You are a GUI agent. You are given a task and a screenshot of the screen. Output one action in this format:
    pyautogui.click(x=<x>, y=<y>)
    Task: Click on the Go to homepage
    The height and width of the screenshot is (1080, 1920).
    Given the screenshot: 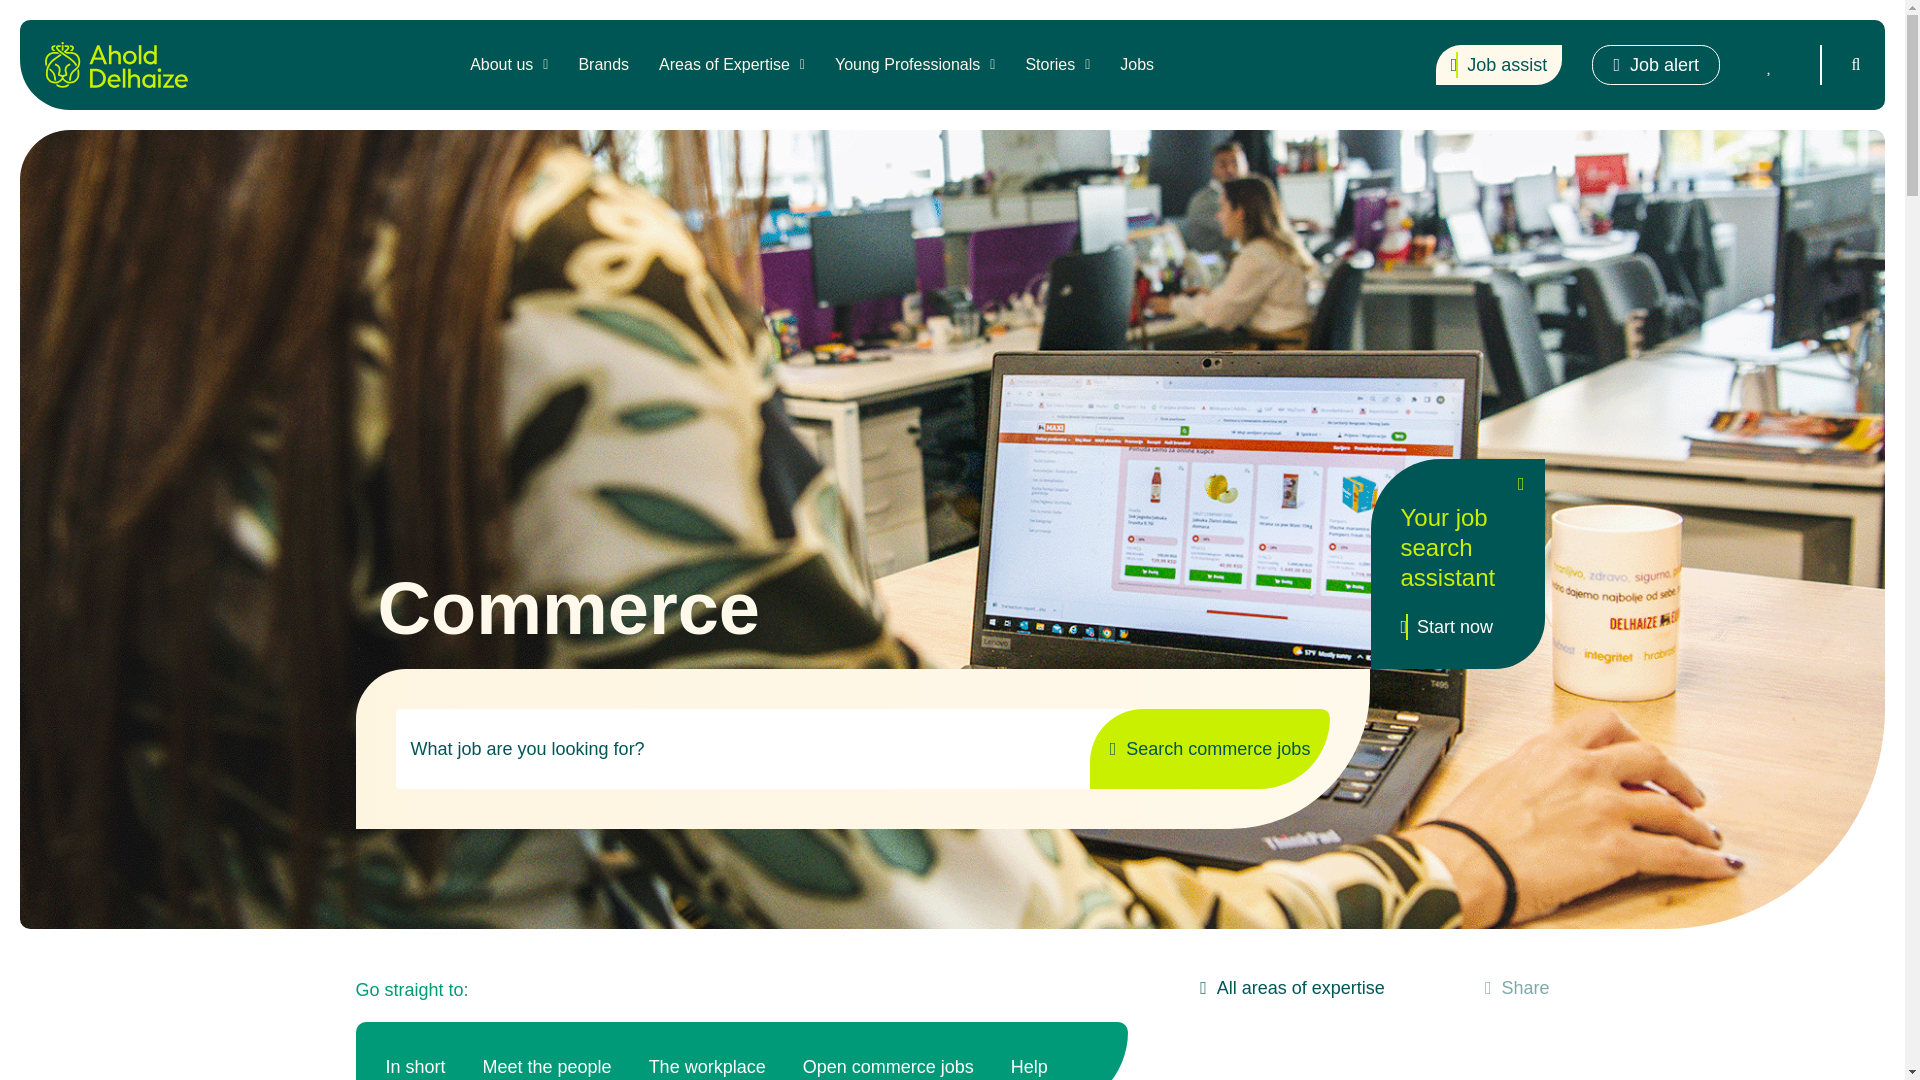 What is the action you would take?
    pyautogui.click(x=116, y=64)
    